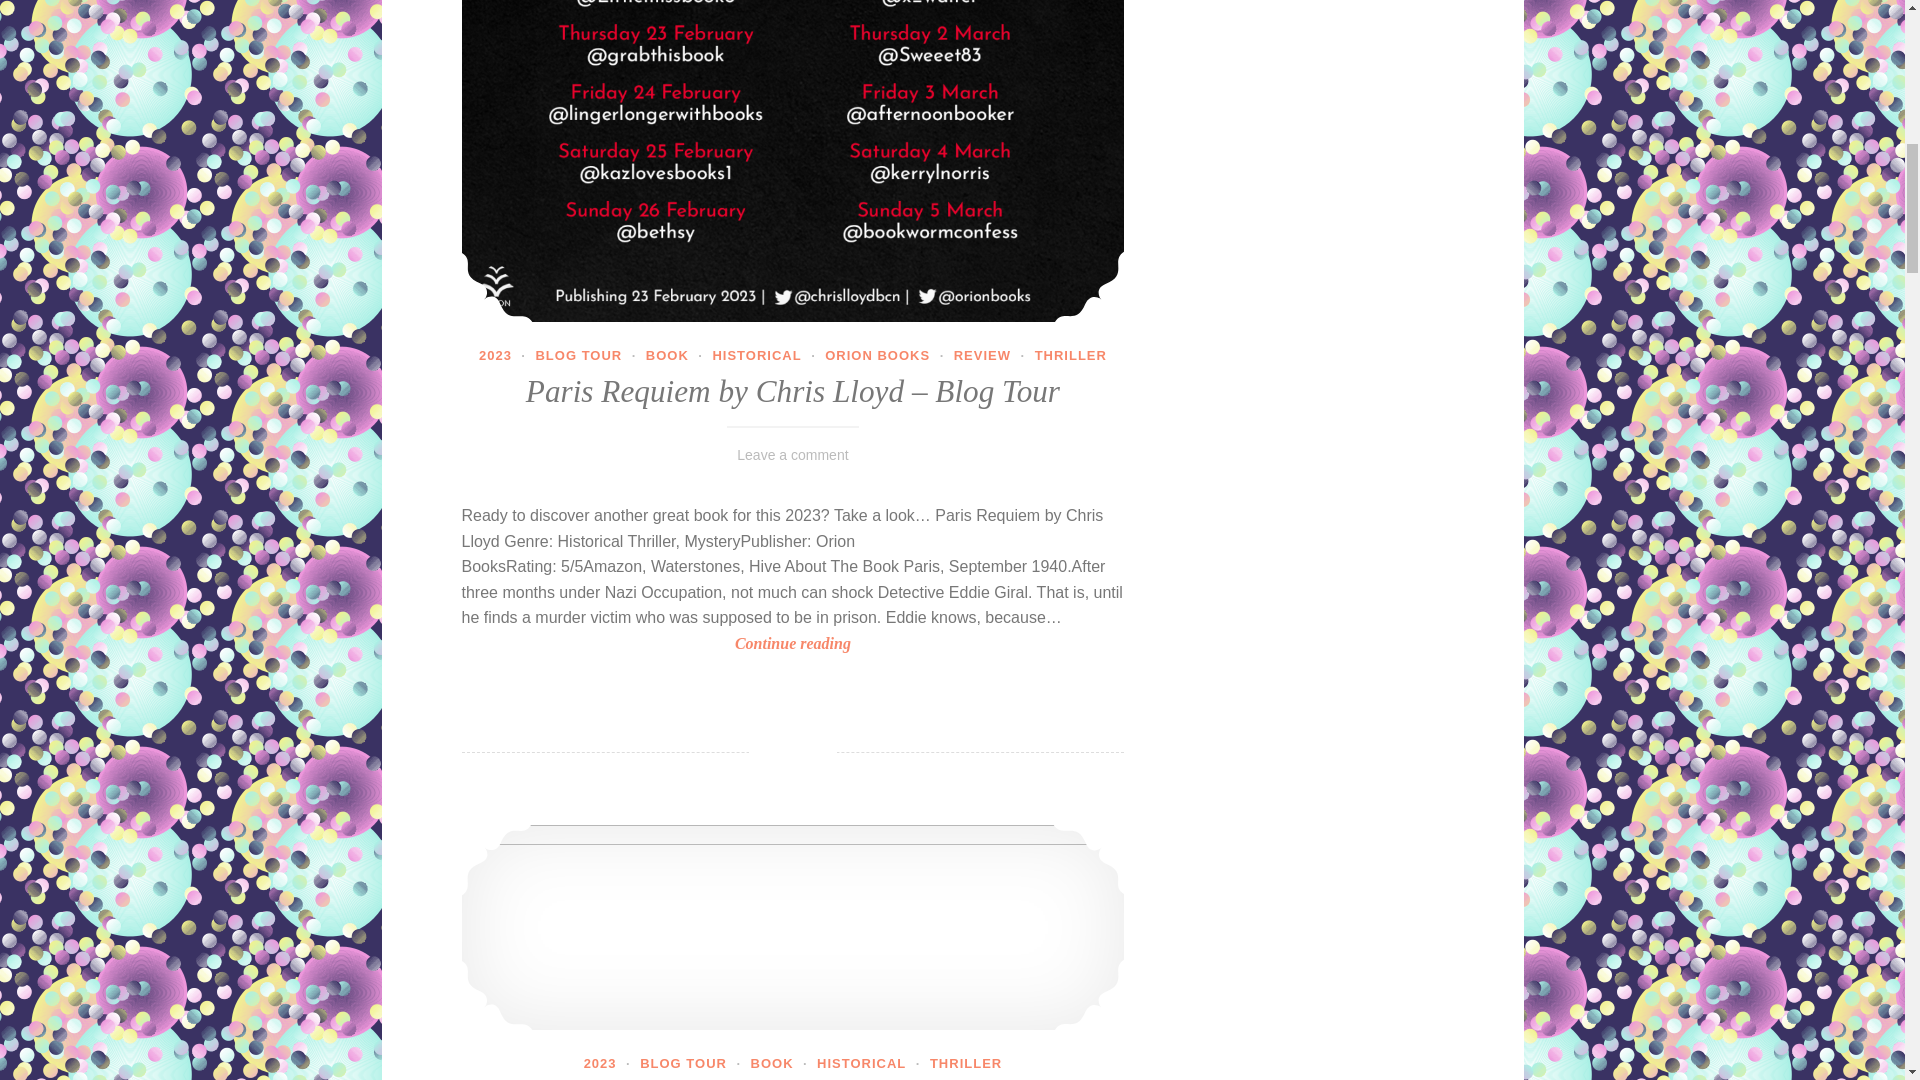 This screenshot has height=1080, width=1920. I want to click on ORION BOOKS, so click(877, 354).